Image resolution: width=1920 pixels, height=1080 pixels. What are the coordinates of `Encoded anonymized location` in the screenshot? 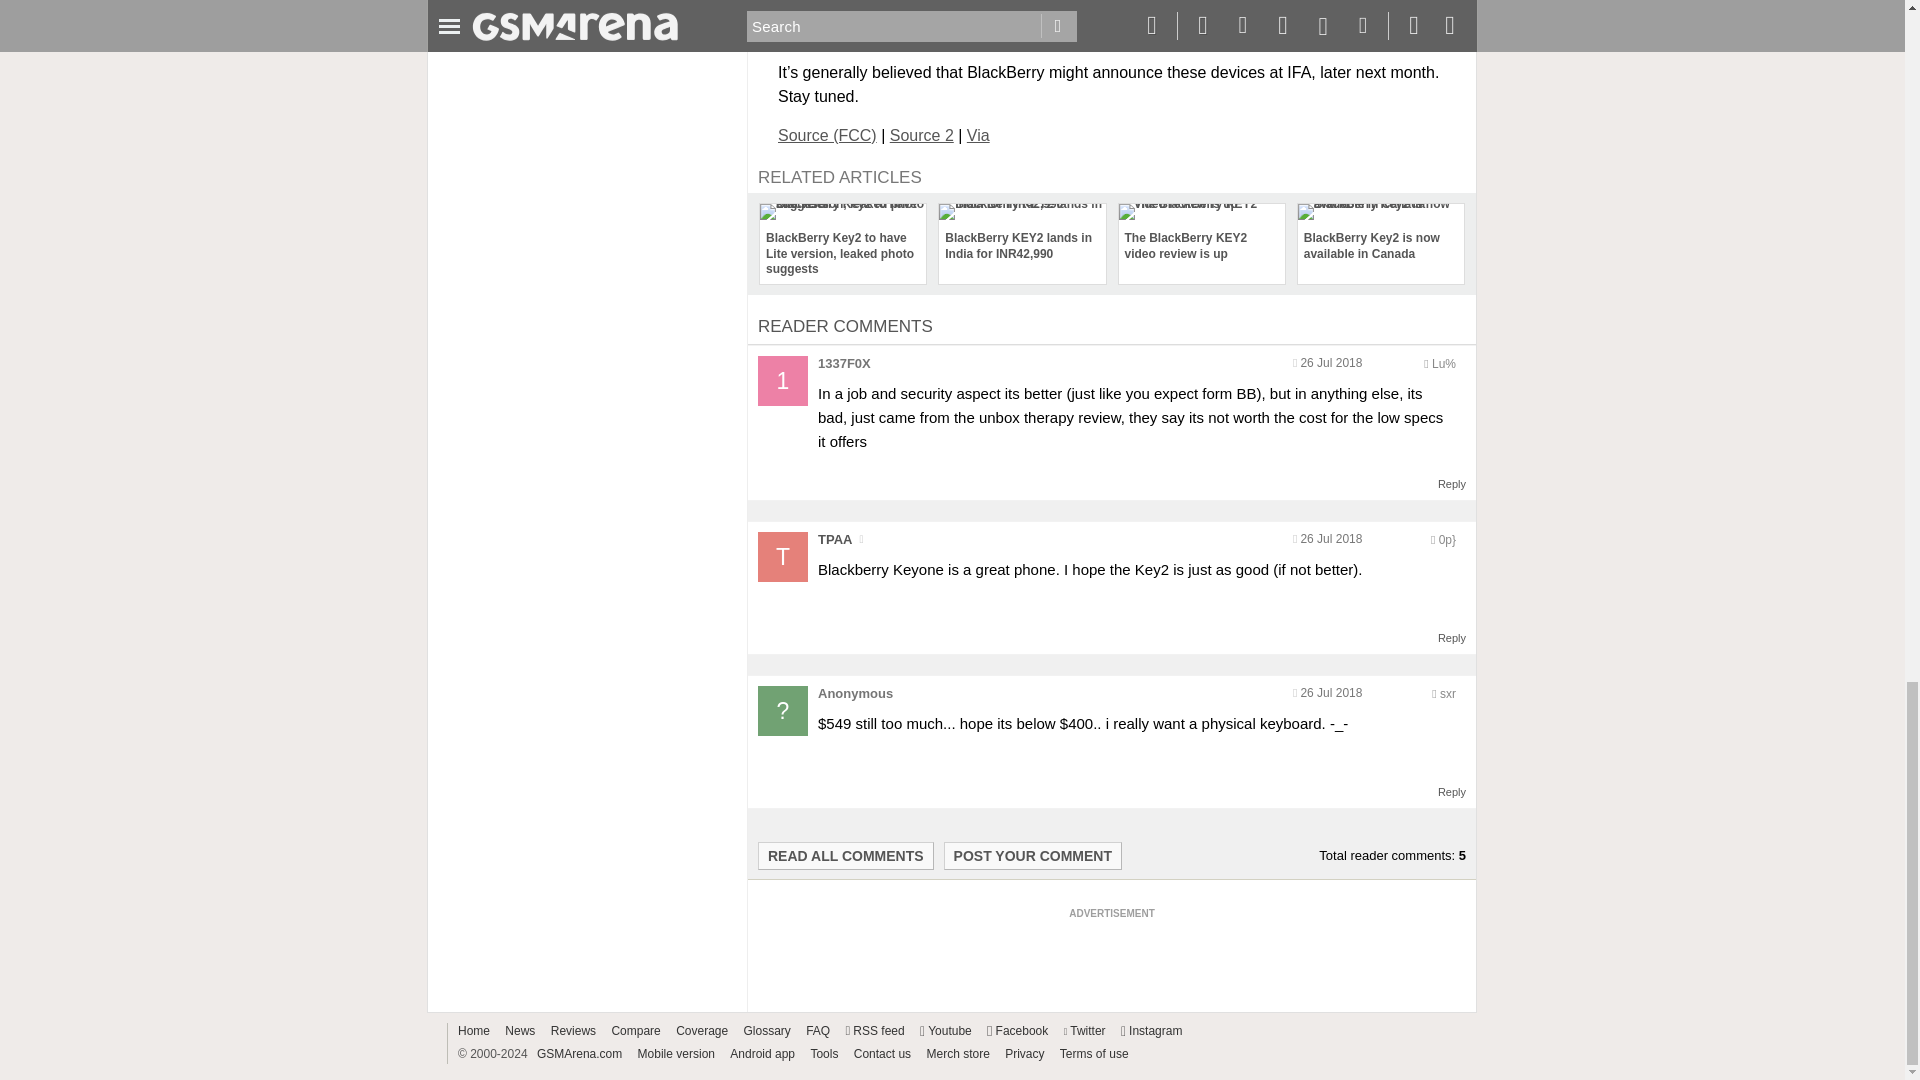 It's located at (1446, 540).